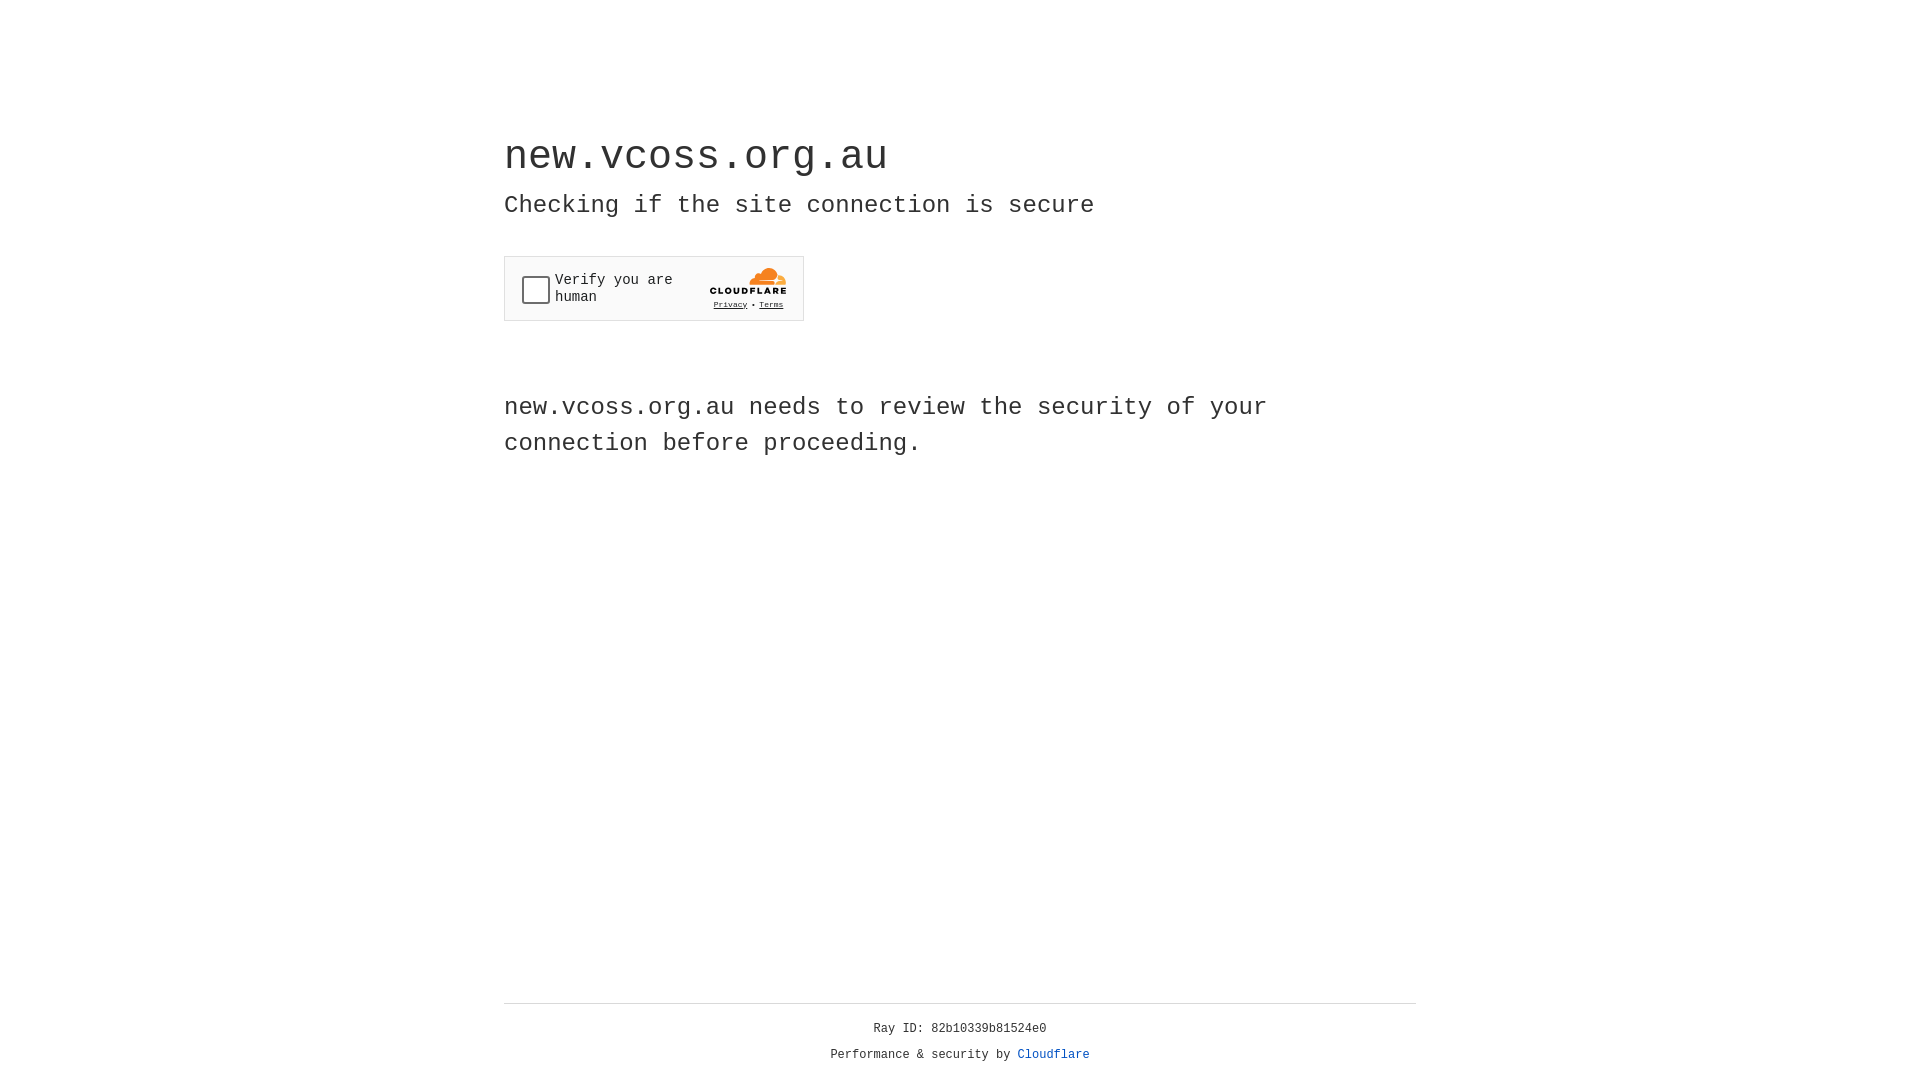 Image resolution: width=1920 pixels, height=1080 pixels. I want to click on Widget containing a Cloudflare security challenge, so click(654, 288).